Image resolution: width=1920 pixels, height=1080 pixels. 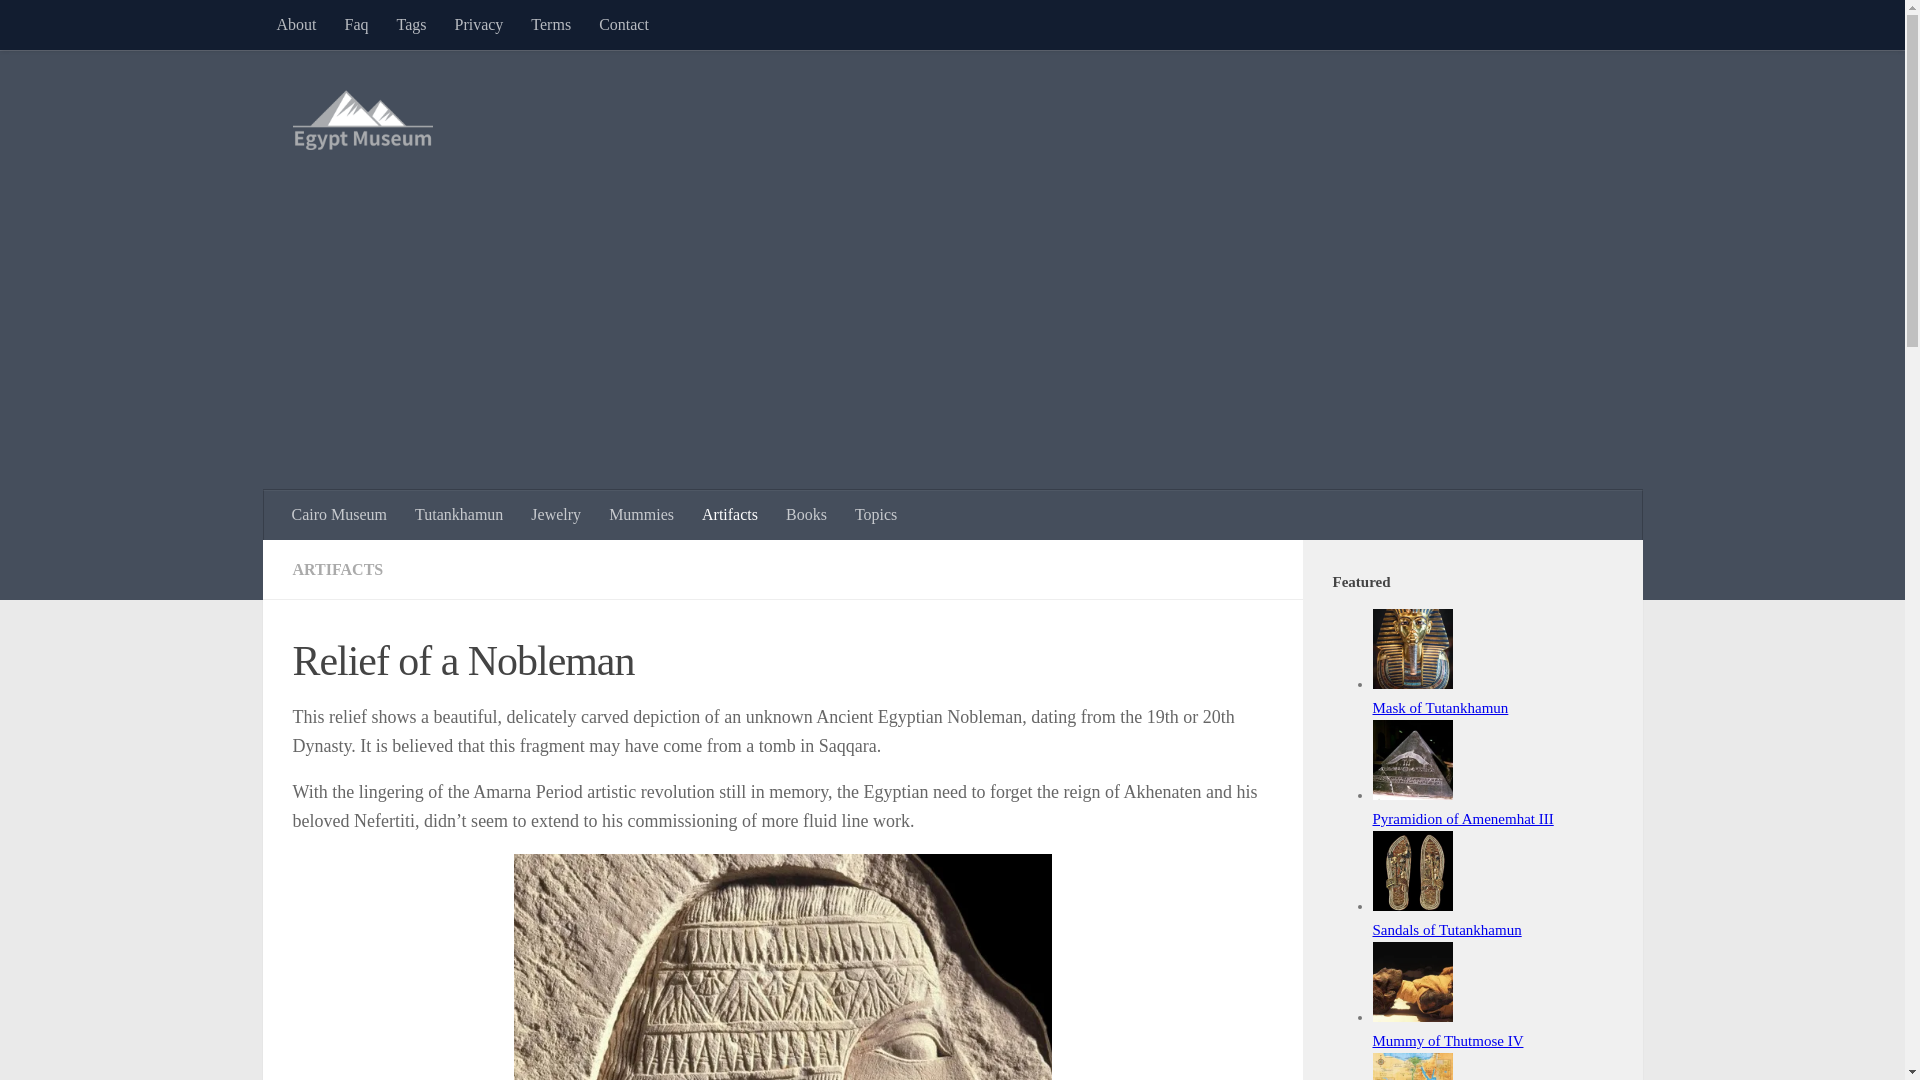 What do you see at coordinates (729, 515) in the screenshot?
I see `Artifacts` at bounding box center [729, 515].